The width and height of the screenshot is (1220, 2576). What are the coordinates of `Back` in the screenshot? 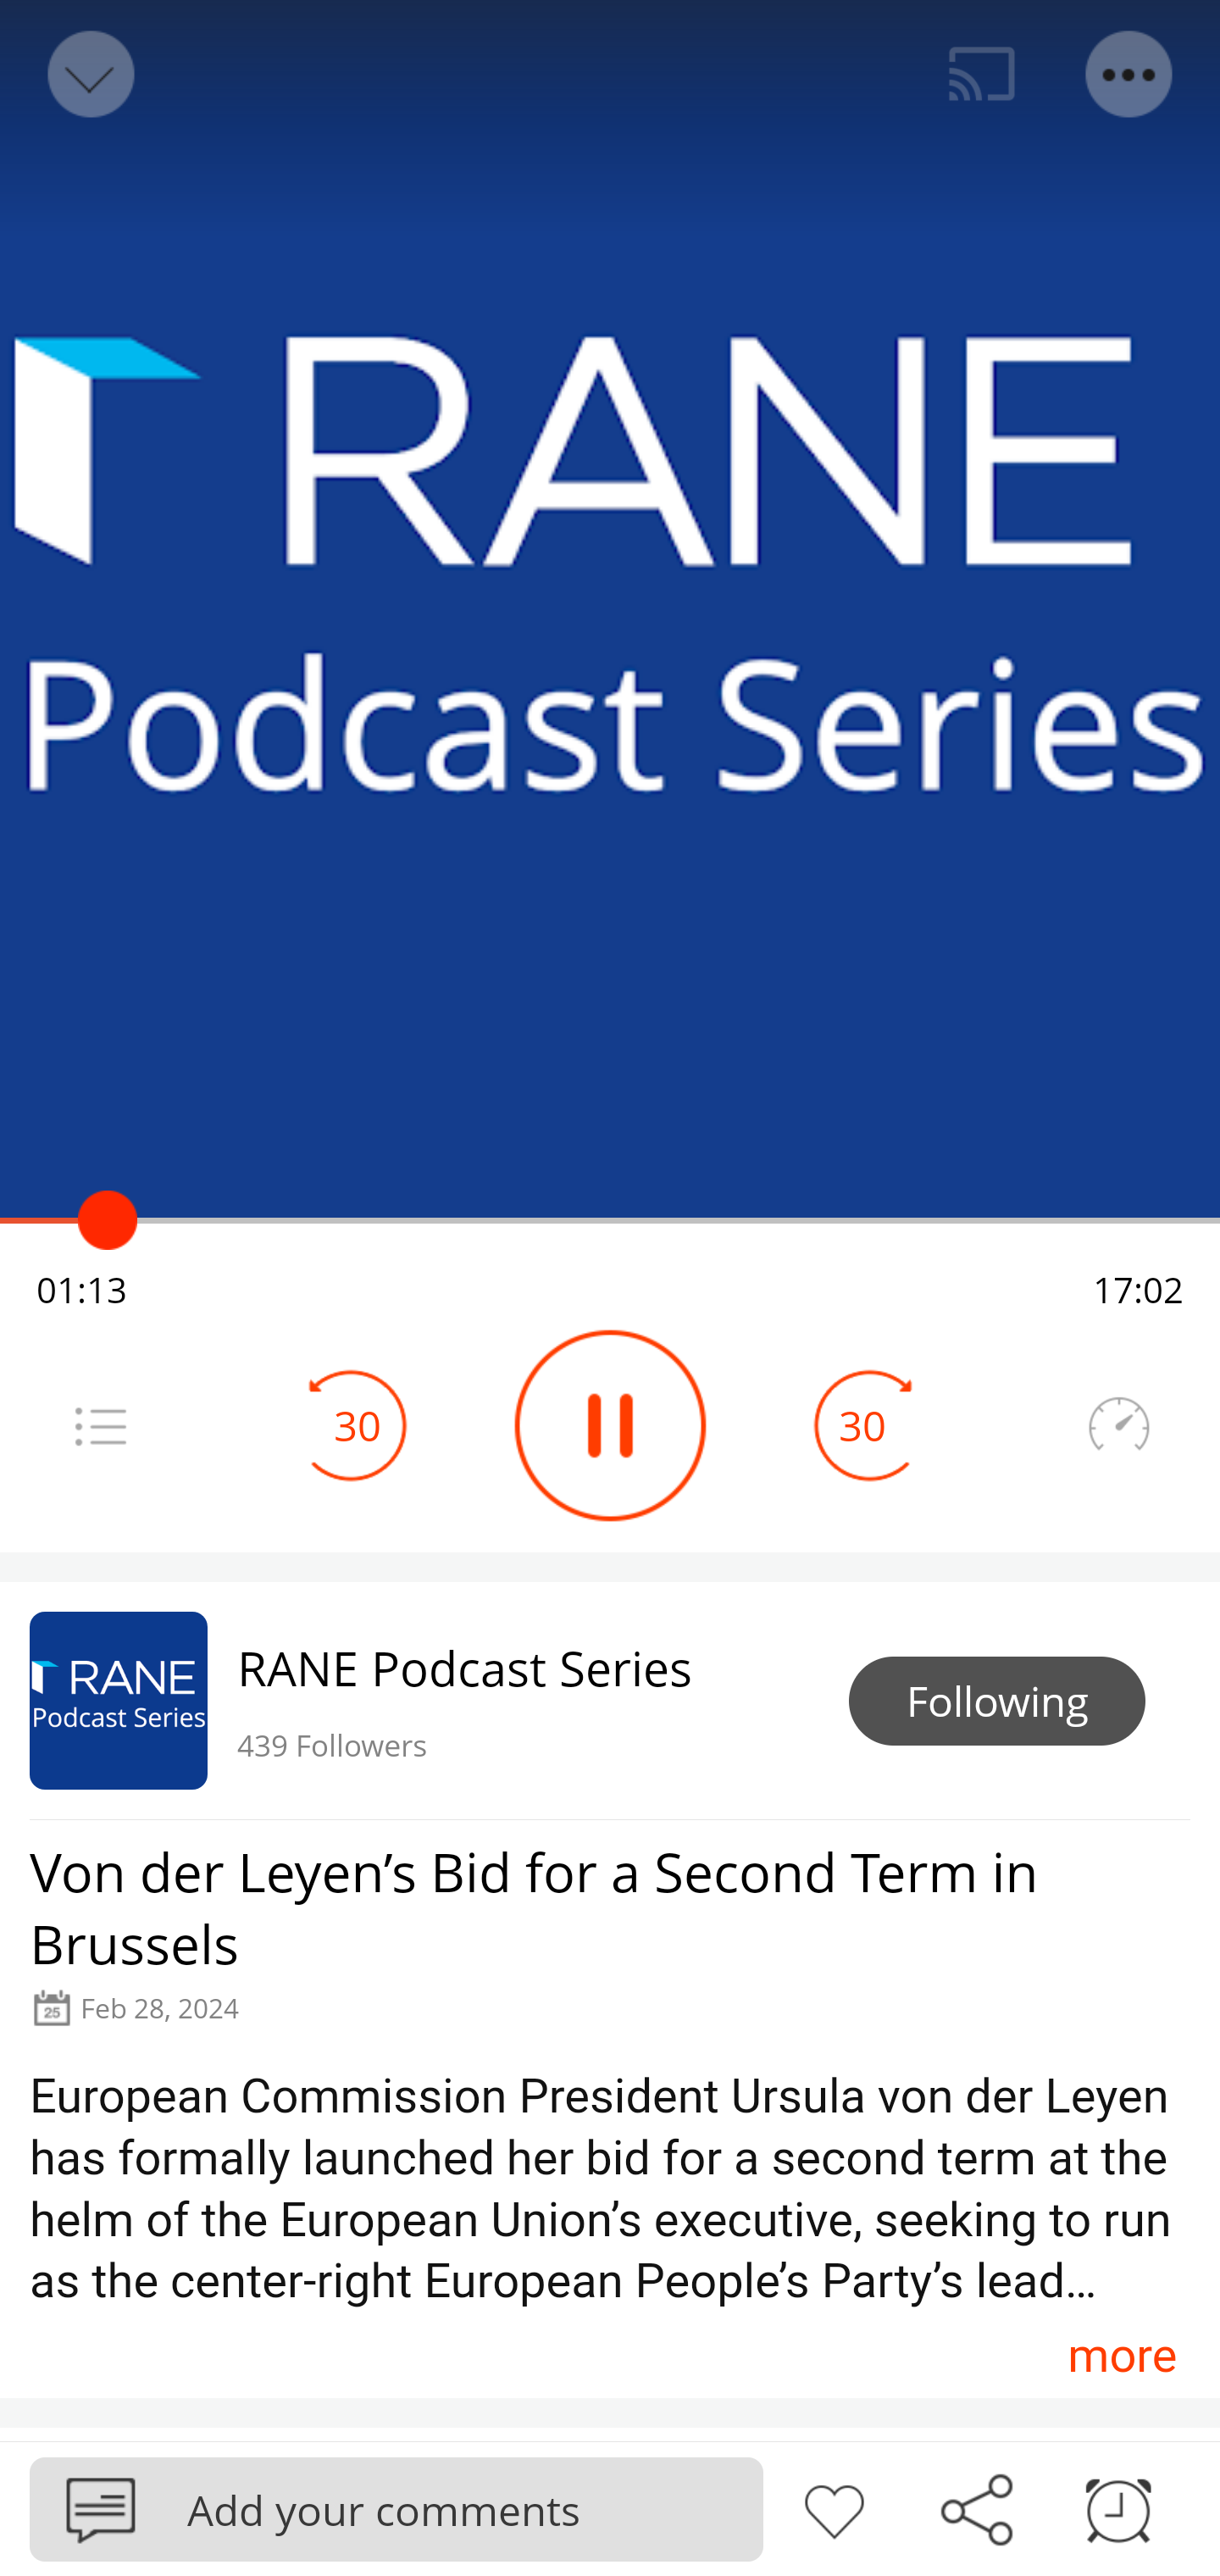 It's located at (88, 75).